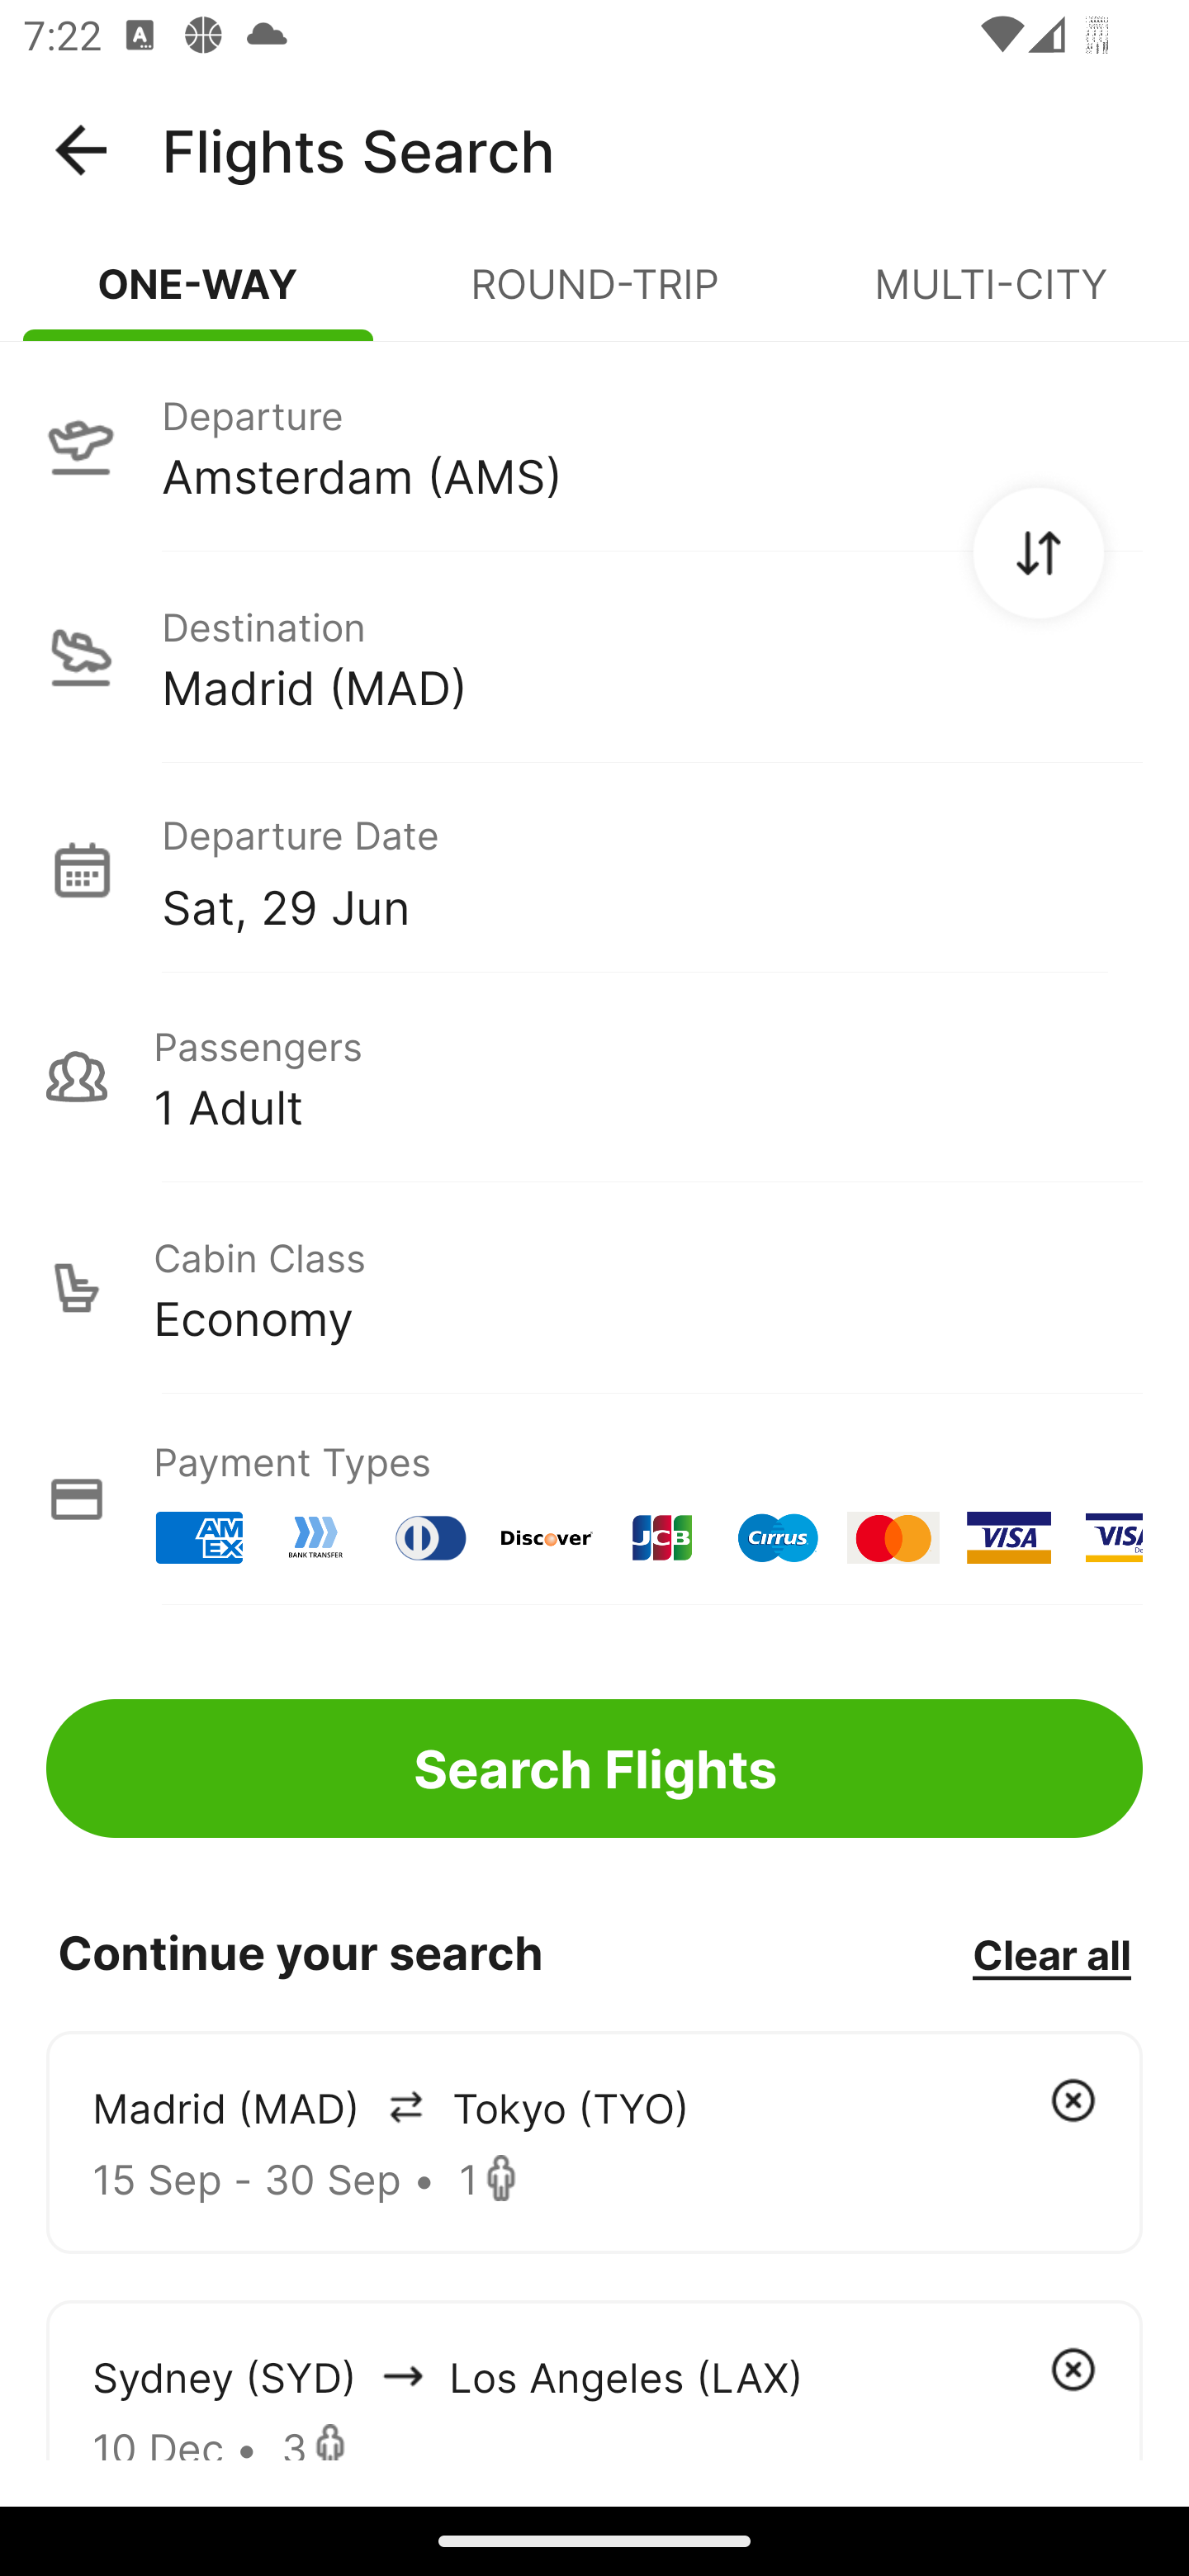 The width and height of the screenshot is (1189, 2576). Describe the element at coordinates (651, 869) in the screenshot. I see `Departure Date Sat, 29 Jun` at that location.